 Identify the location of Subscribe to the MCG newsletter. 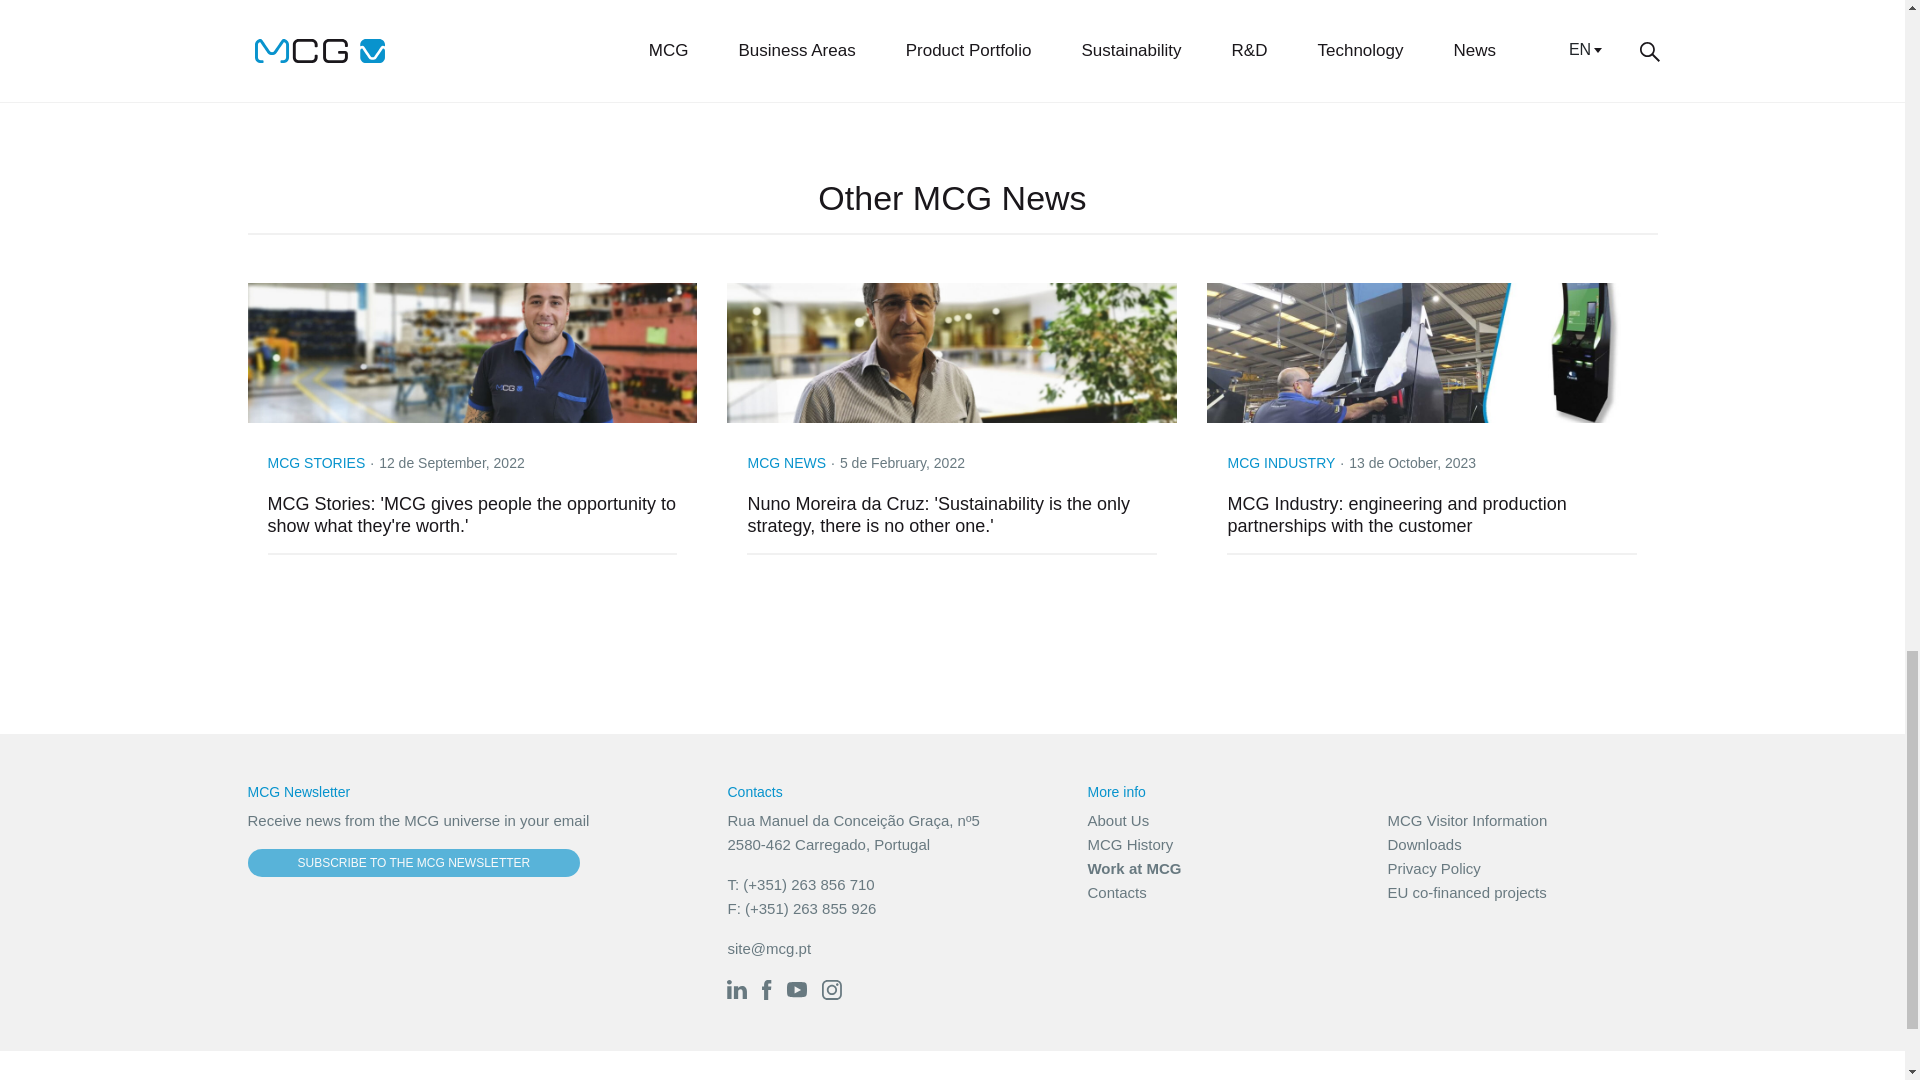
(414, 862).